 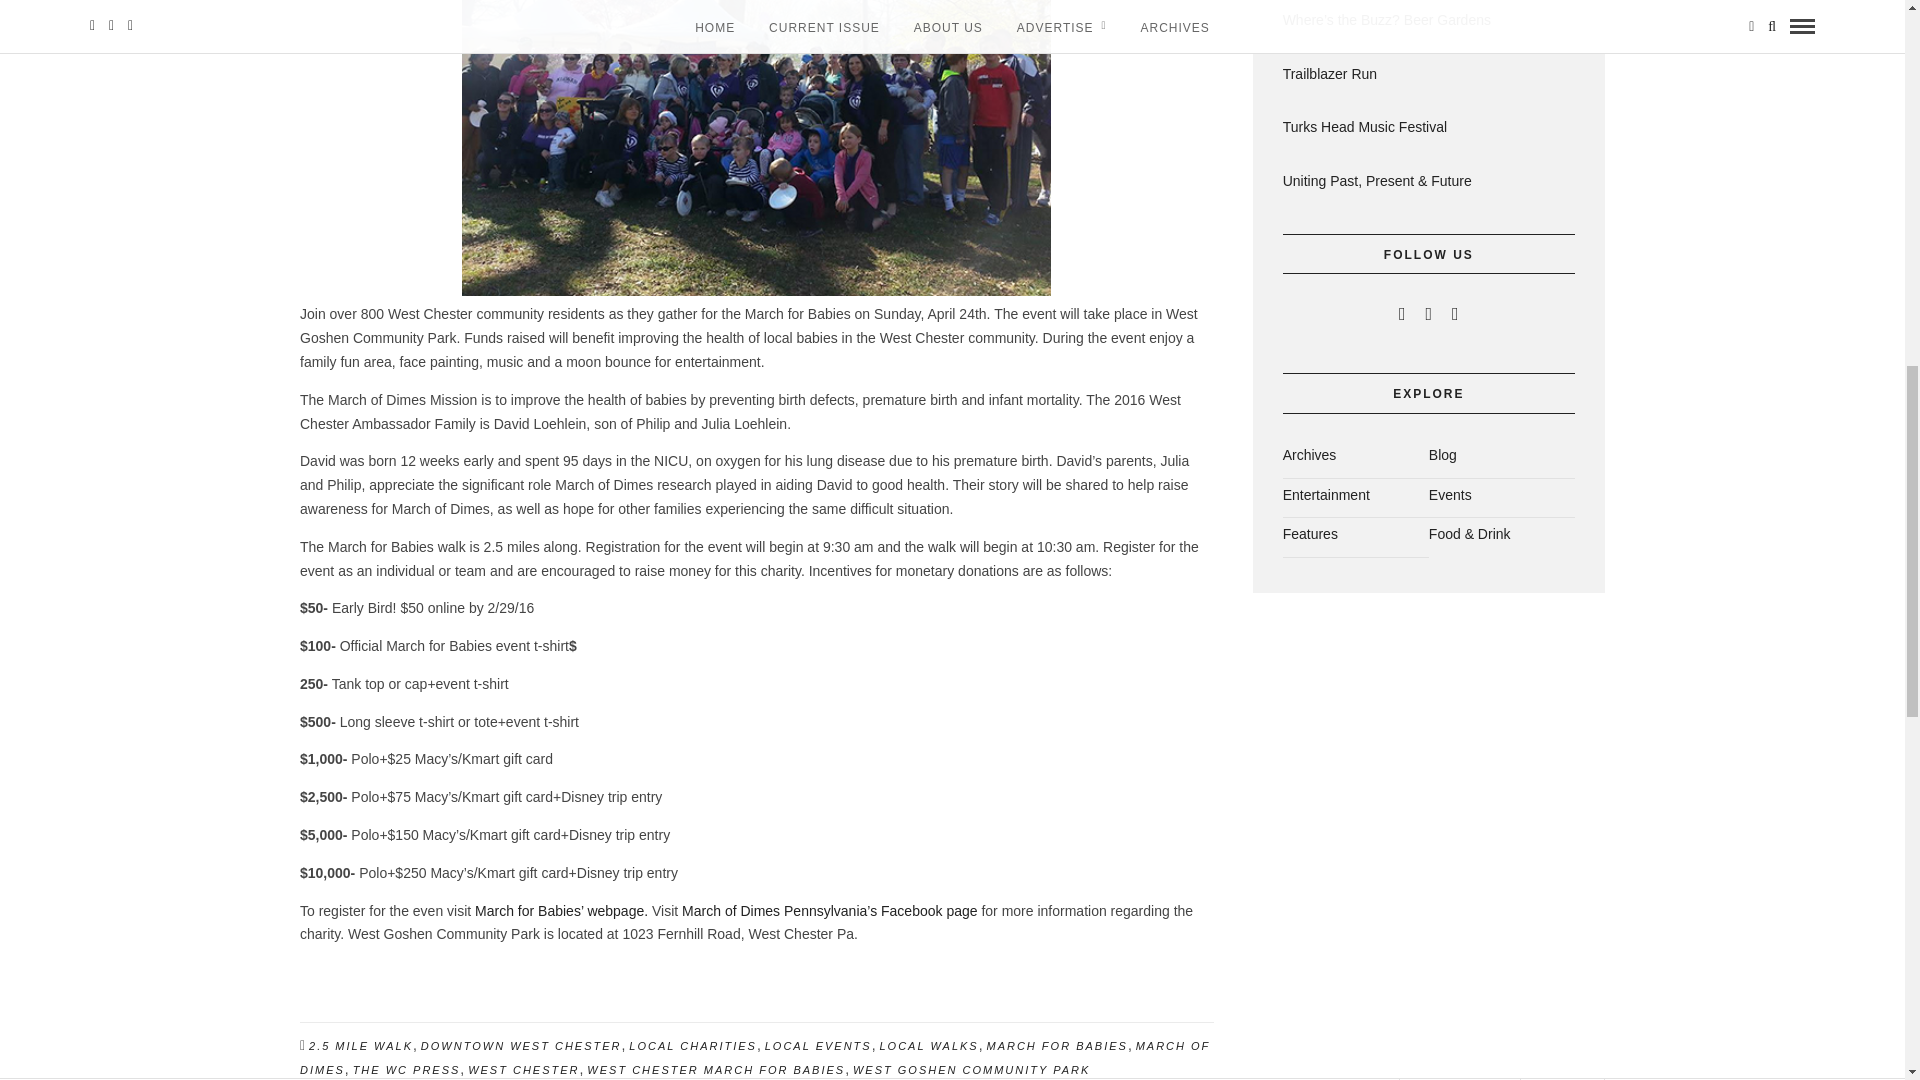 I want to click on MARCH OF DIMES, so click(x=754, y=1058).